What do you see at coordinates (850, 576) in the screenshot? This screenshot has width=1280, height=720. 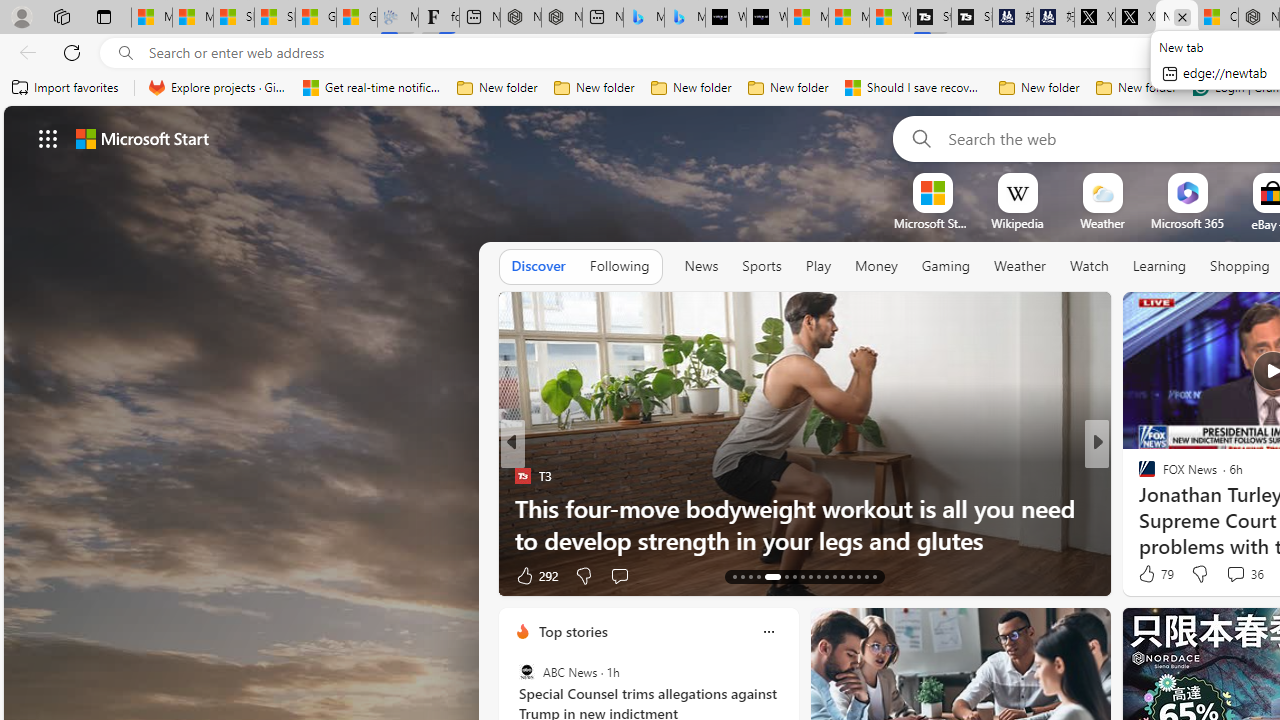 I see `AutomationID: tab-37` at bounding box center [850, 576].